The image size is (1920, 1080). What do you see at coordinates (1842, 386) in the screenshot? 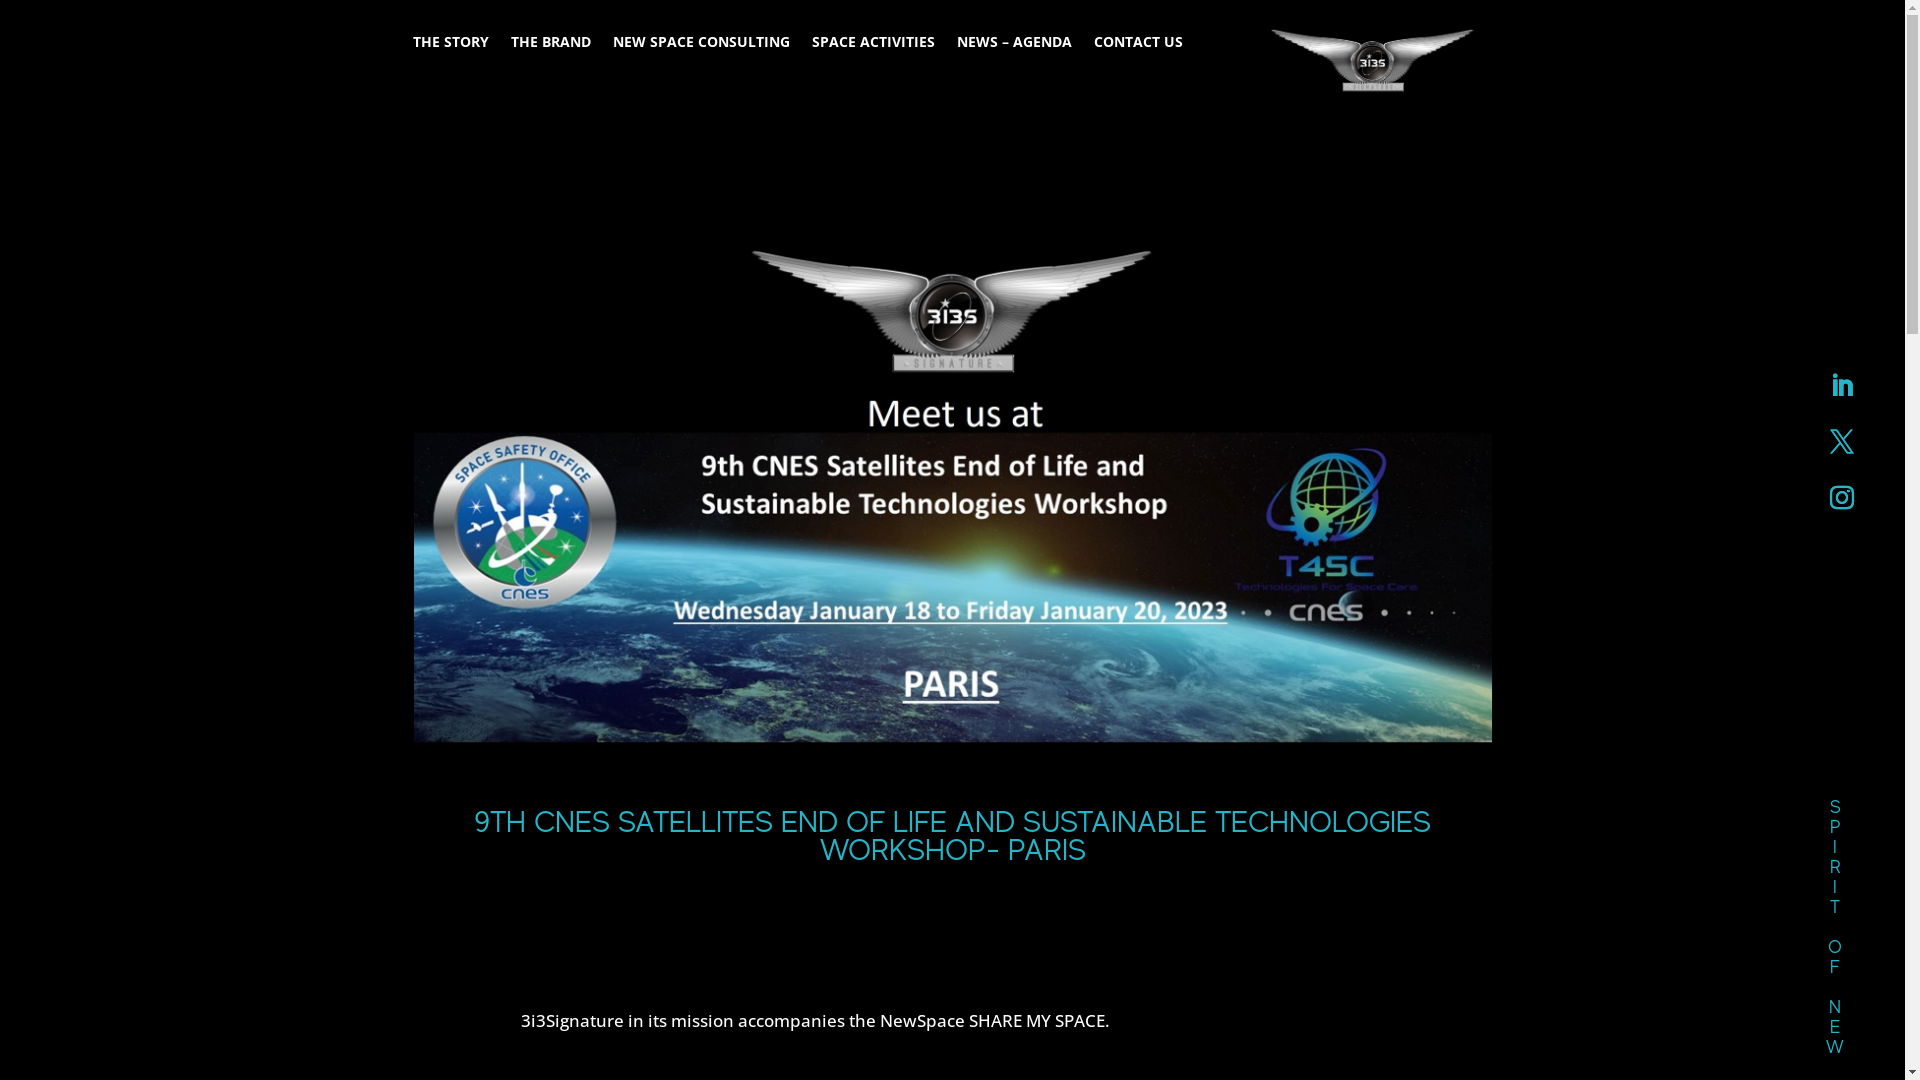
I see `Follow on LinkedIn` at bounding box center [1842, 386].